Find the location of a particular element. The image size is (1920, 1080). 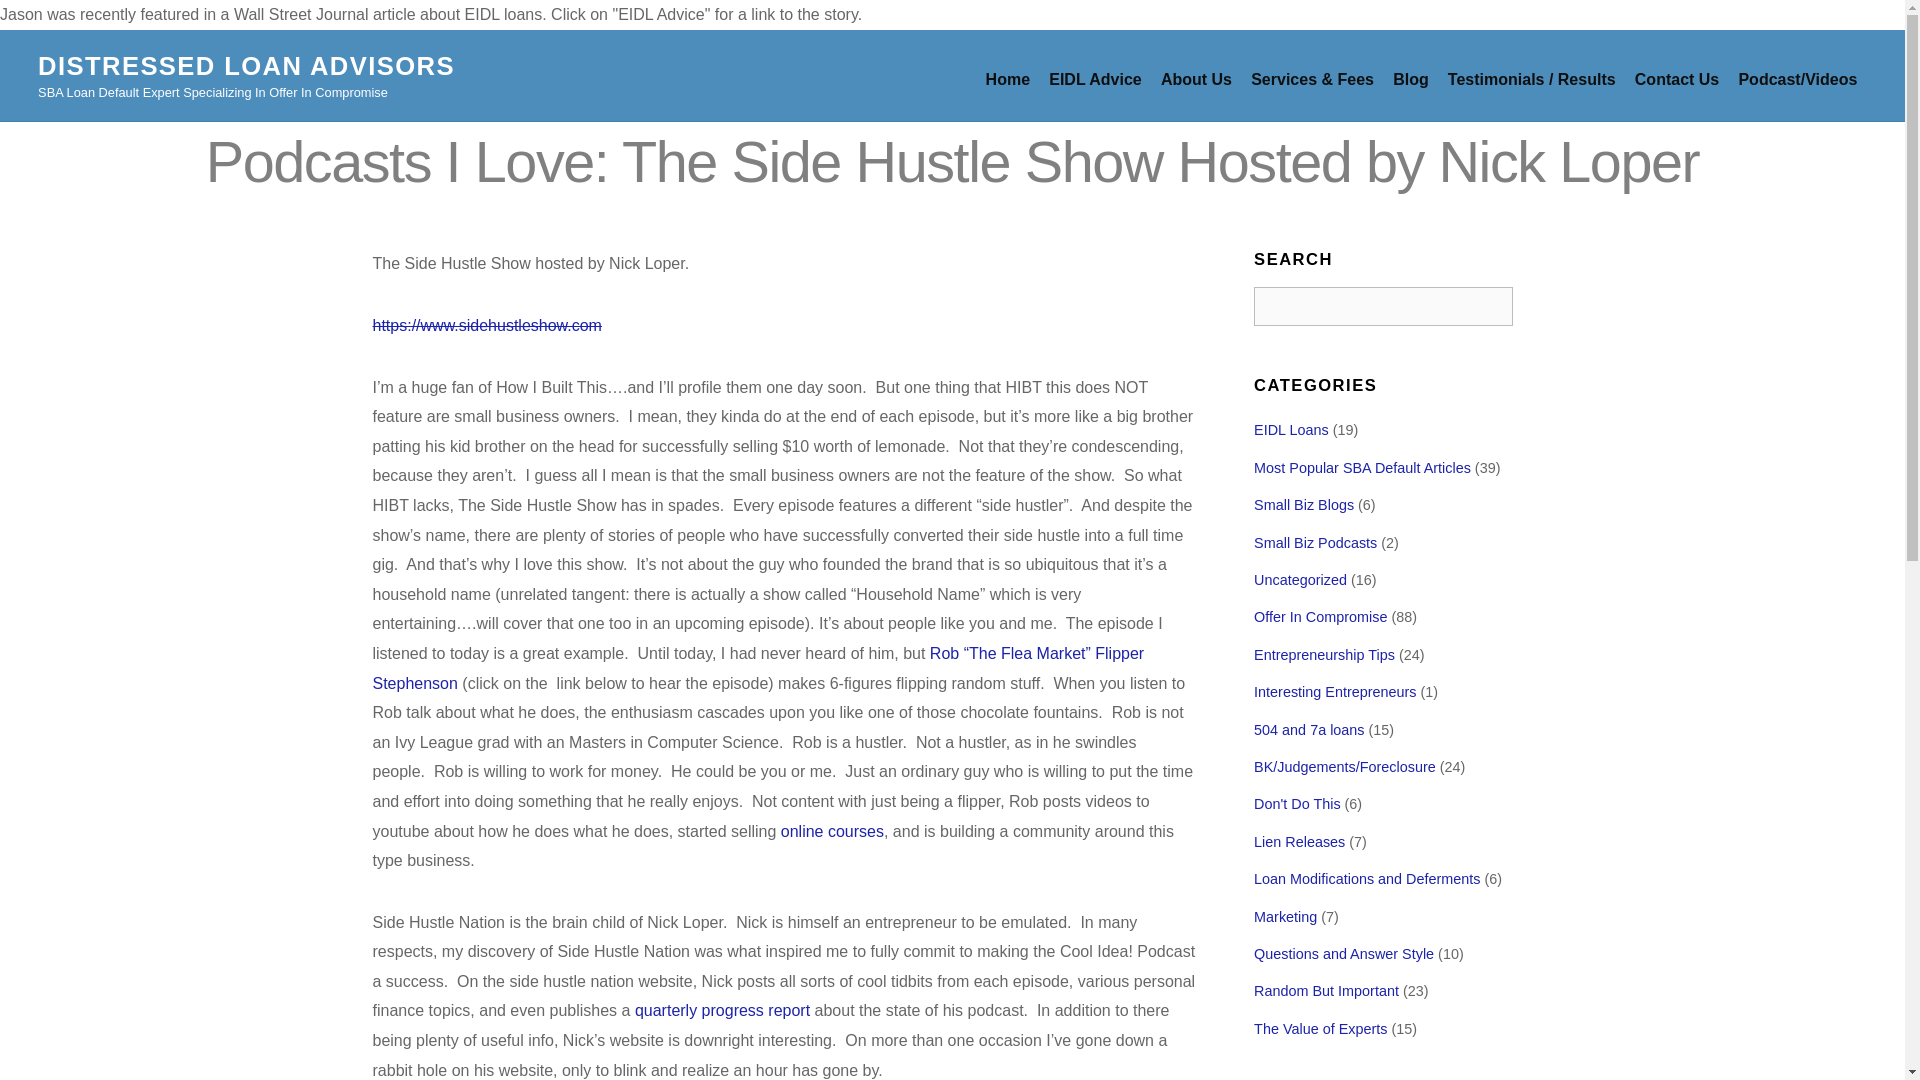

EIDL Advice is located at coordinates (1096, 79).